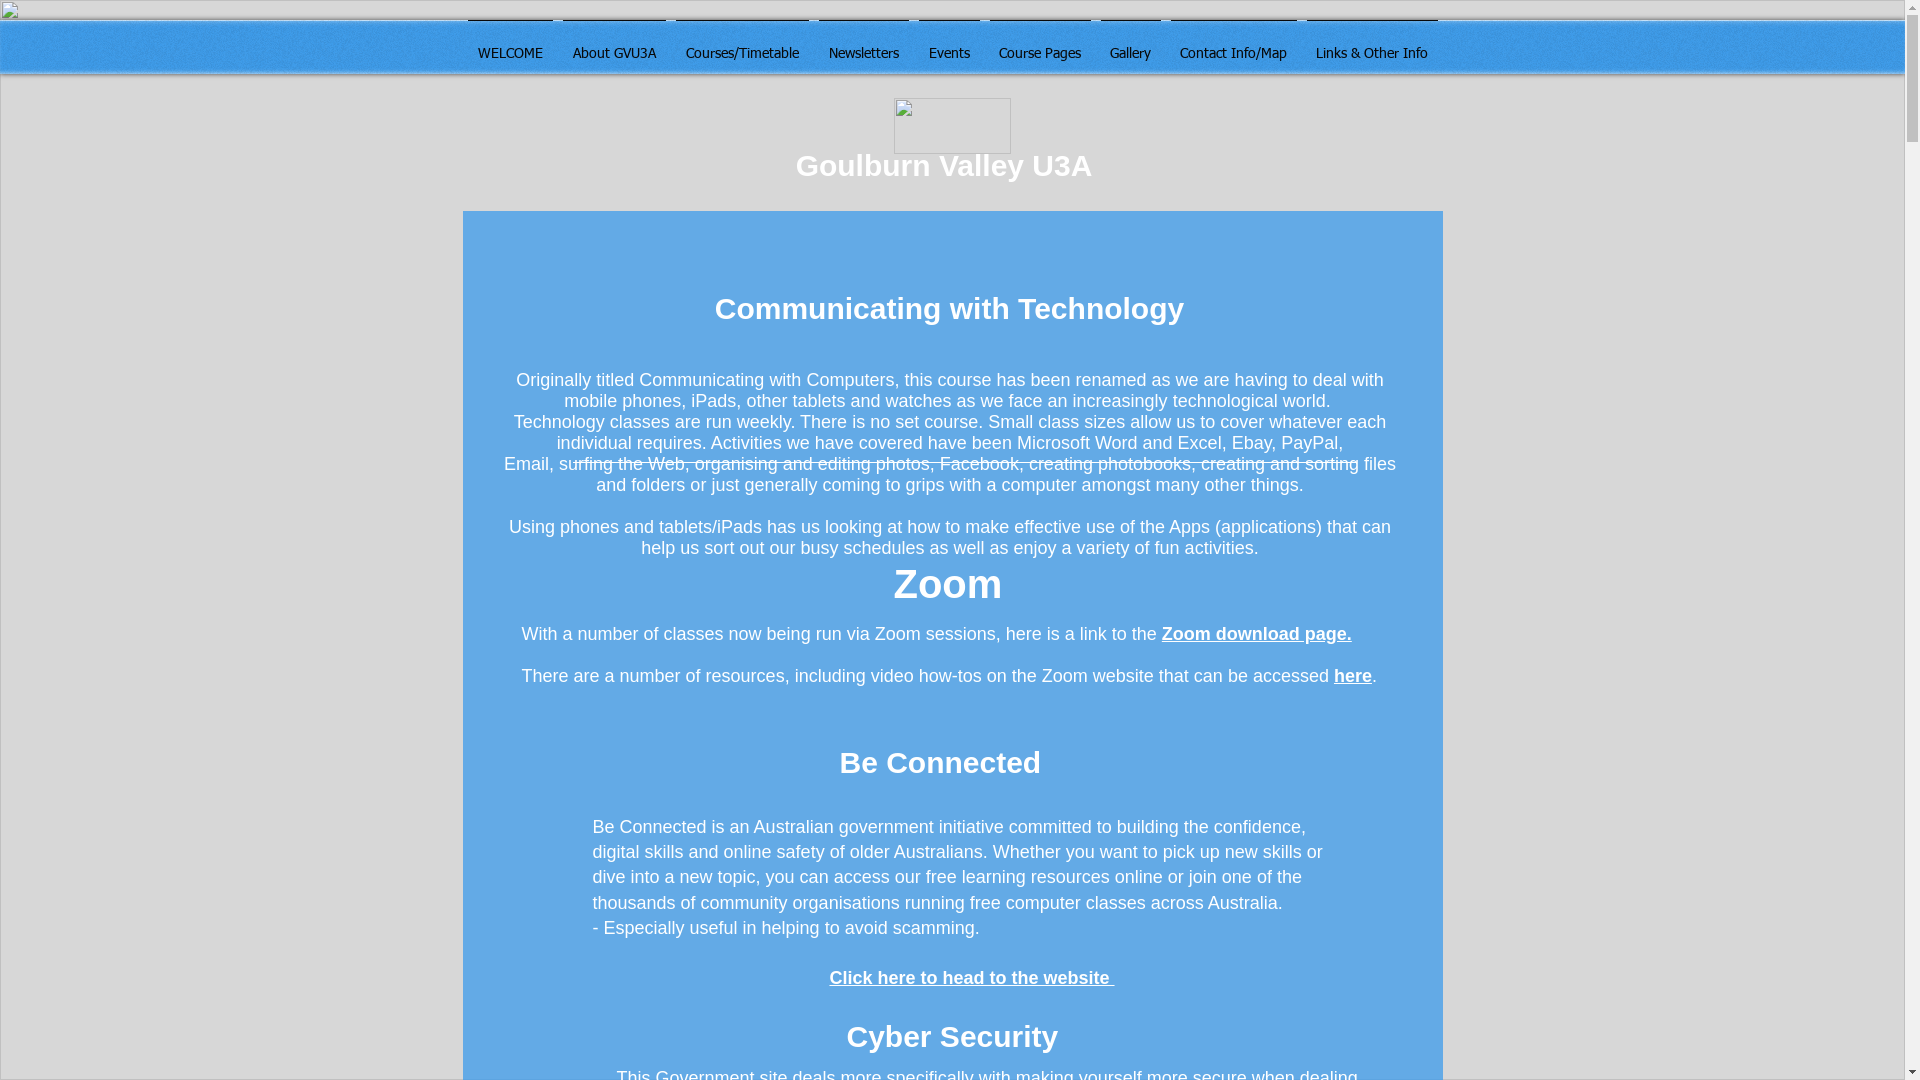 The height and width of the screenshot is (1080, 1920). I want to click on Click here to head to the website , so click(972, 978).